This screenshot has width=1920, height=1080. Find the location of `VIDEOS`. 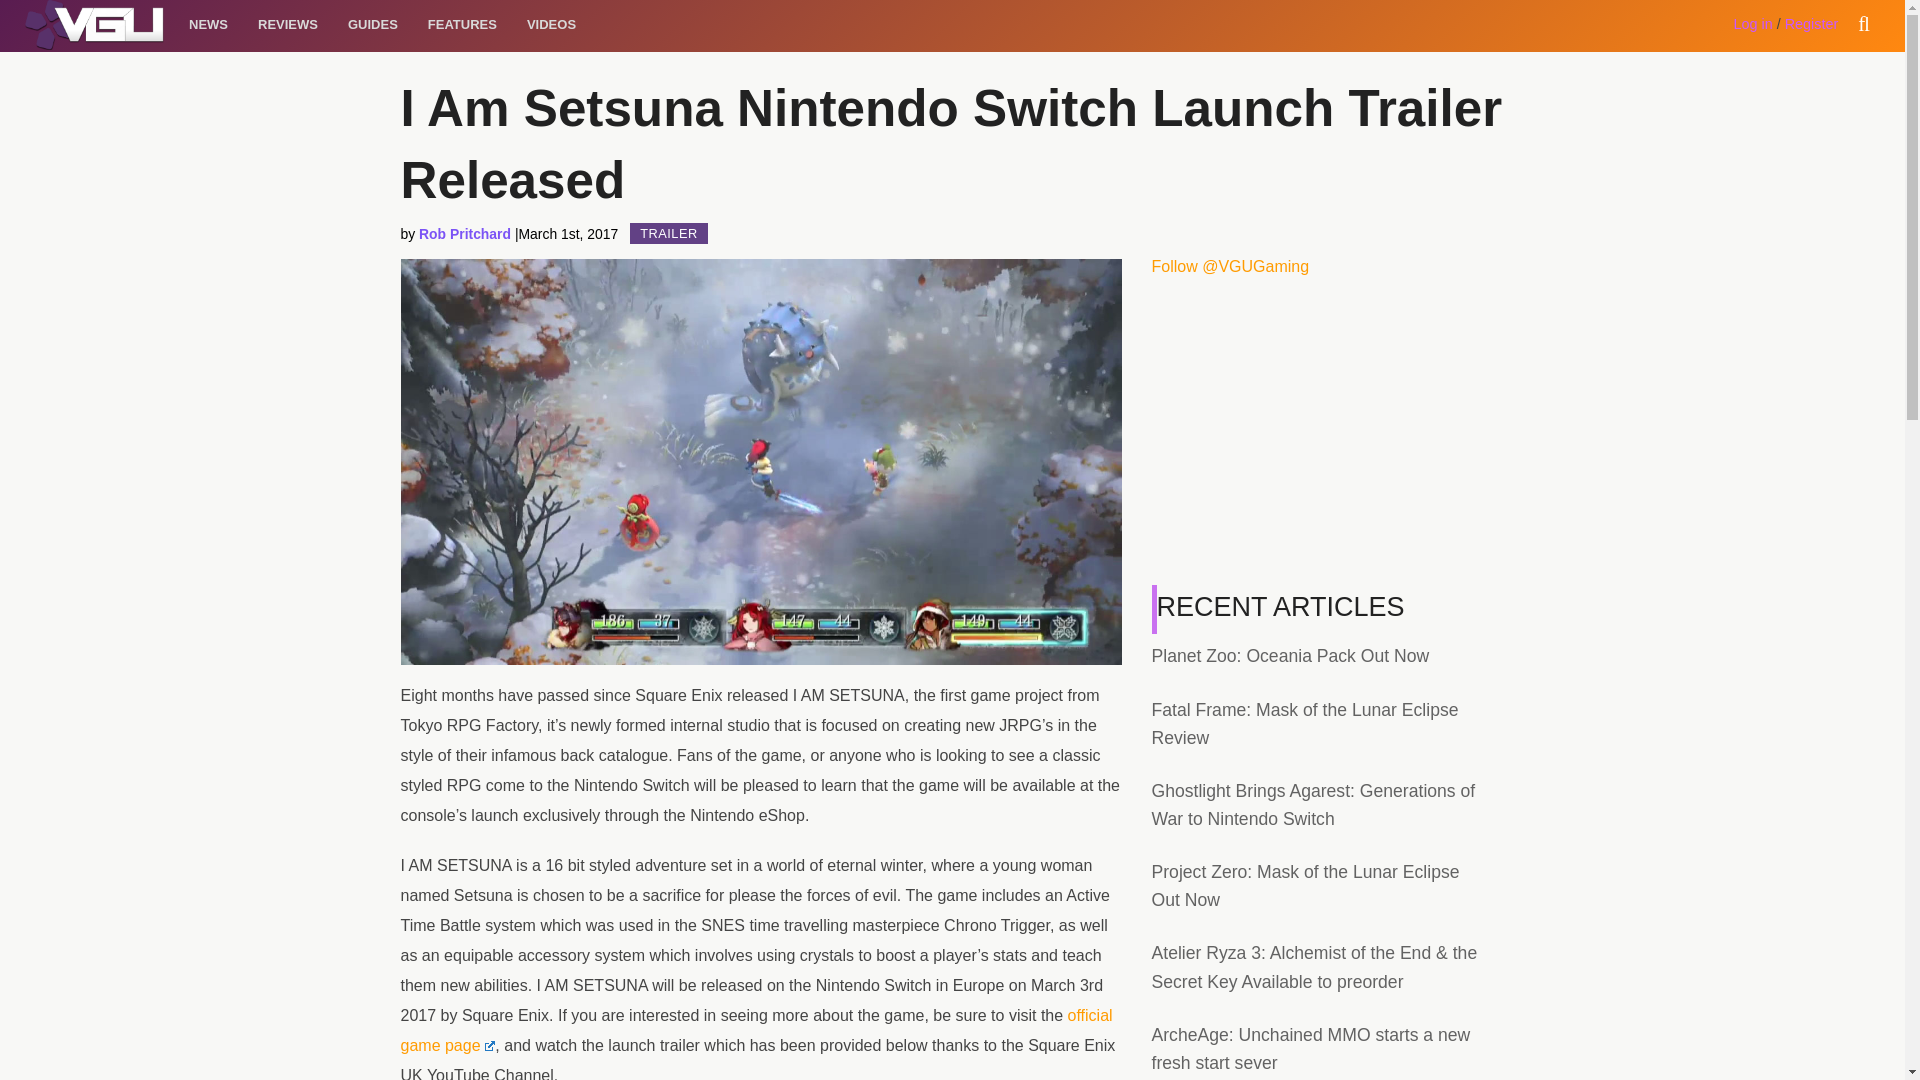

VIDEOS is located at coordinates (552, 24).